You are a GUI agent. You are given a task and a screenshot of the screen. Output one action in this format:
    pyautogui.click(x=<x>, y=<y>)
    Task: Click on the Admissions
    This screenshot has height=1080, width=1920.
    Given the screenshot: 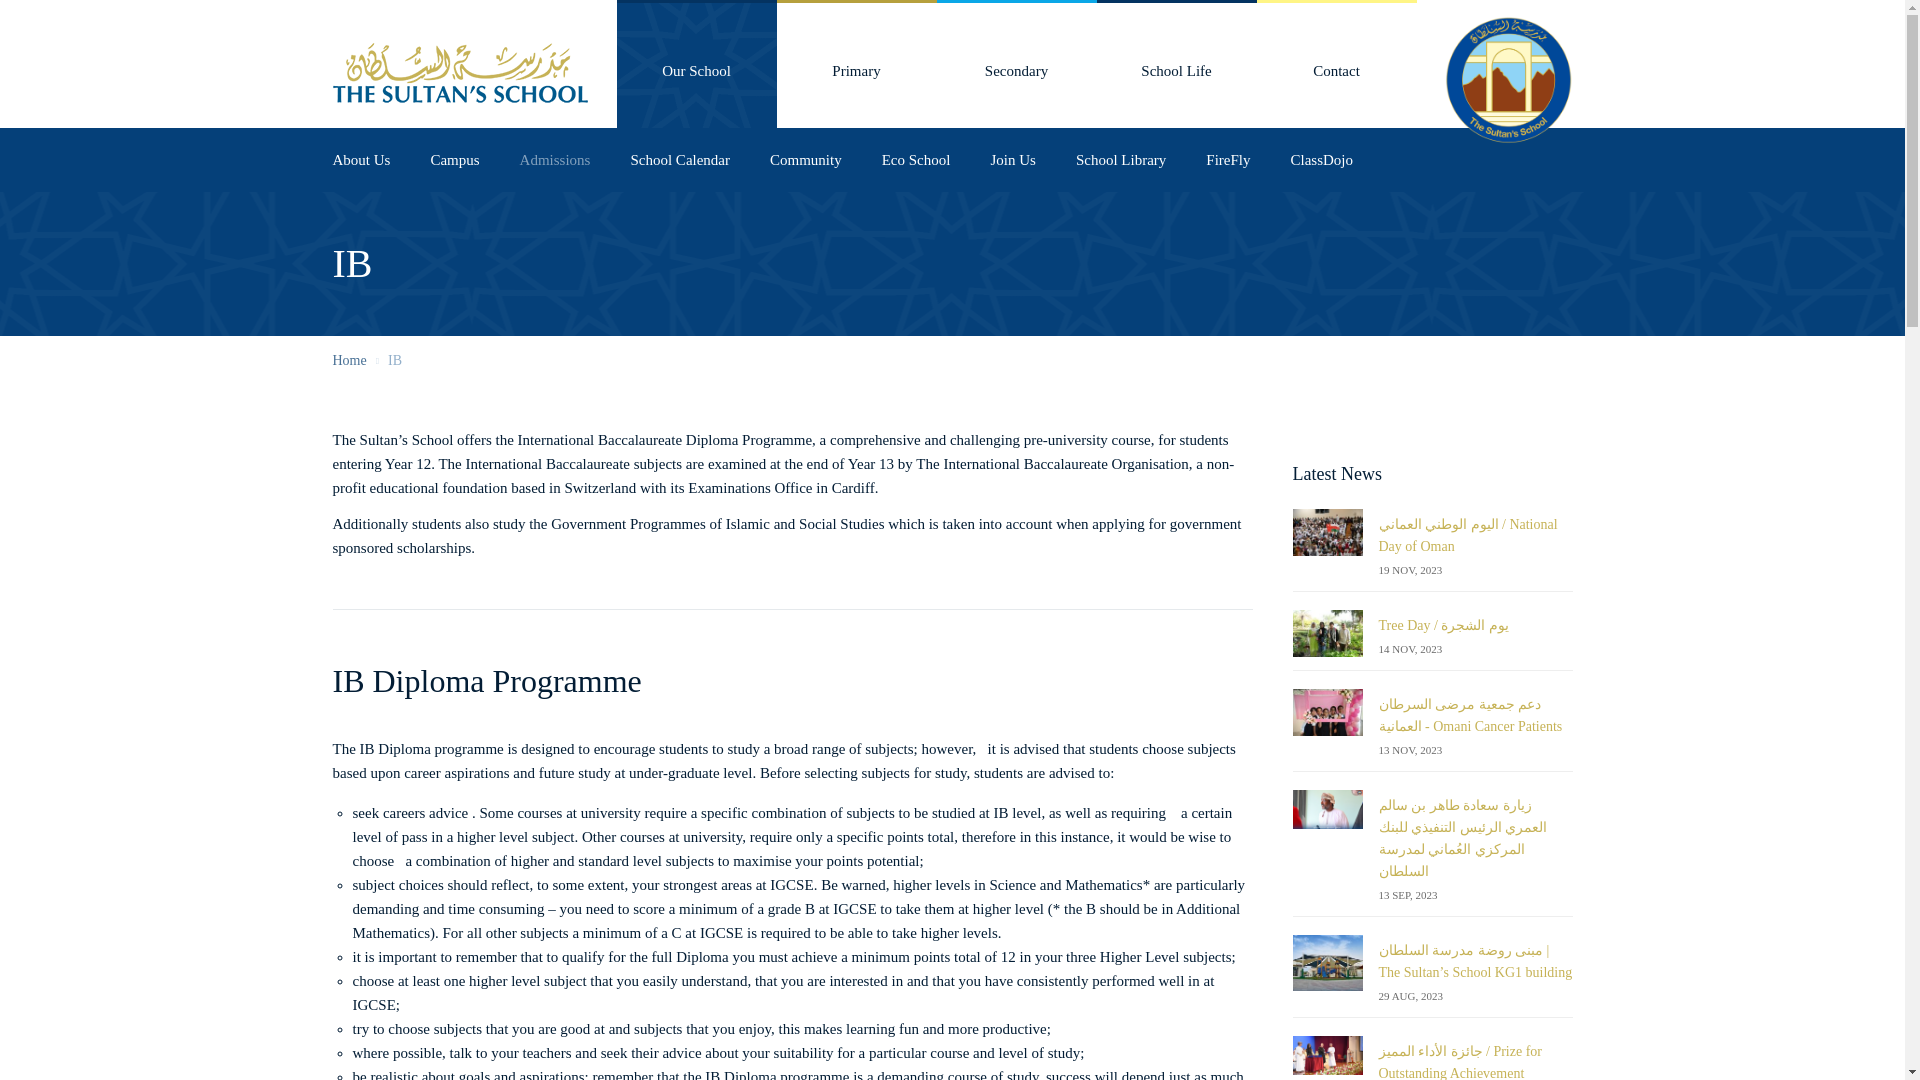 What is the action you would take?
    pyautogui.click(x=554, y=159)
    